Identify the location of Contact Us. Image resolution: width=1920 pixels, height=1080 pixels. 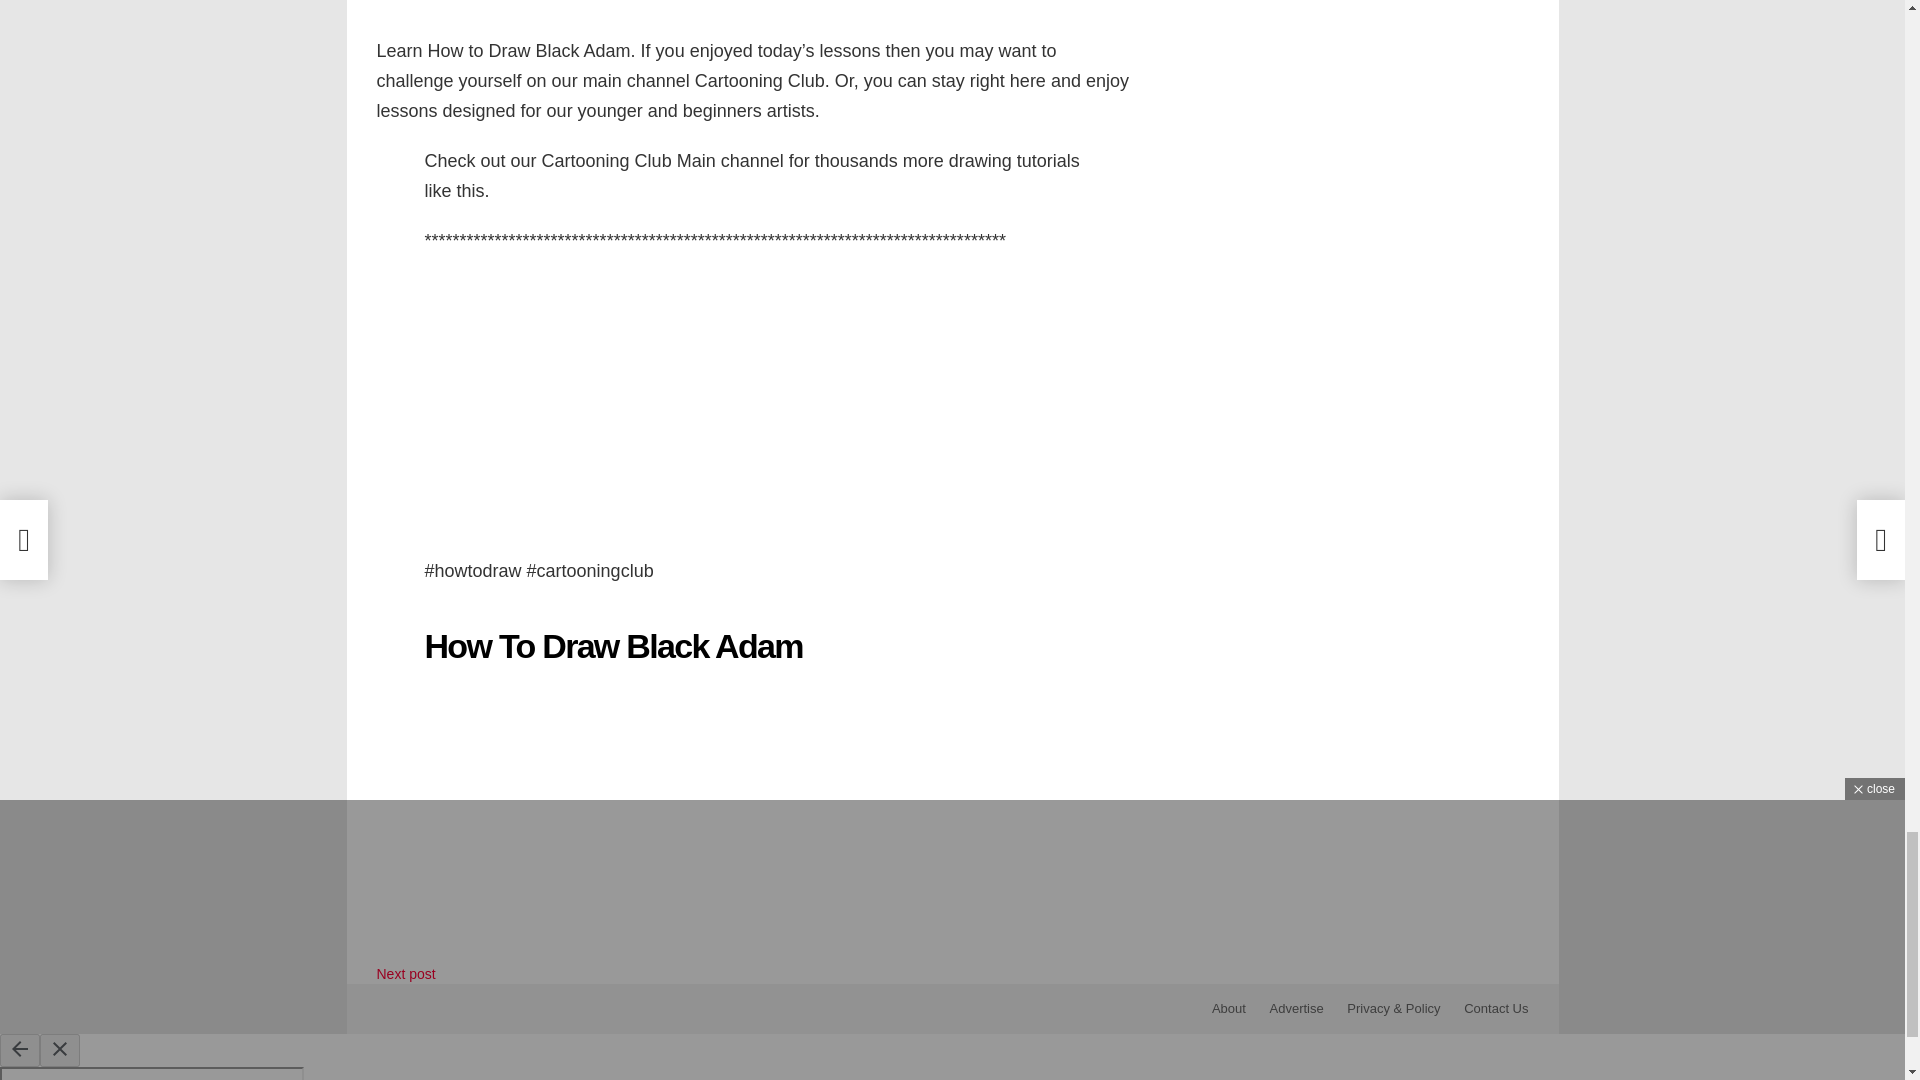
(1495, 1009).